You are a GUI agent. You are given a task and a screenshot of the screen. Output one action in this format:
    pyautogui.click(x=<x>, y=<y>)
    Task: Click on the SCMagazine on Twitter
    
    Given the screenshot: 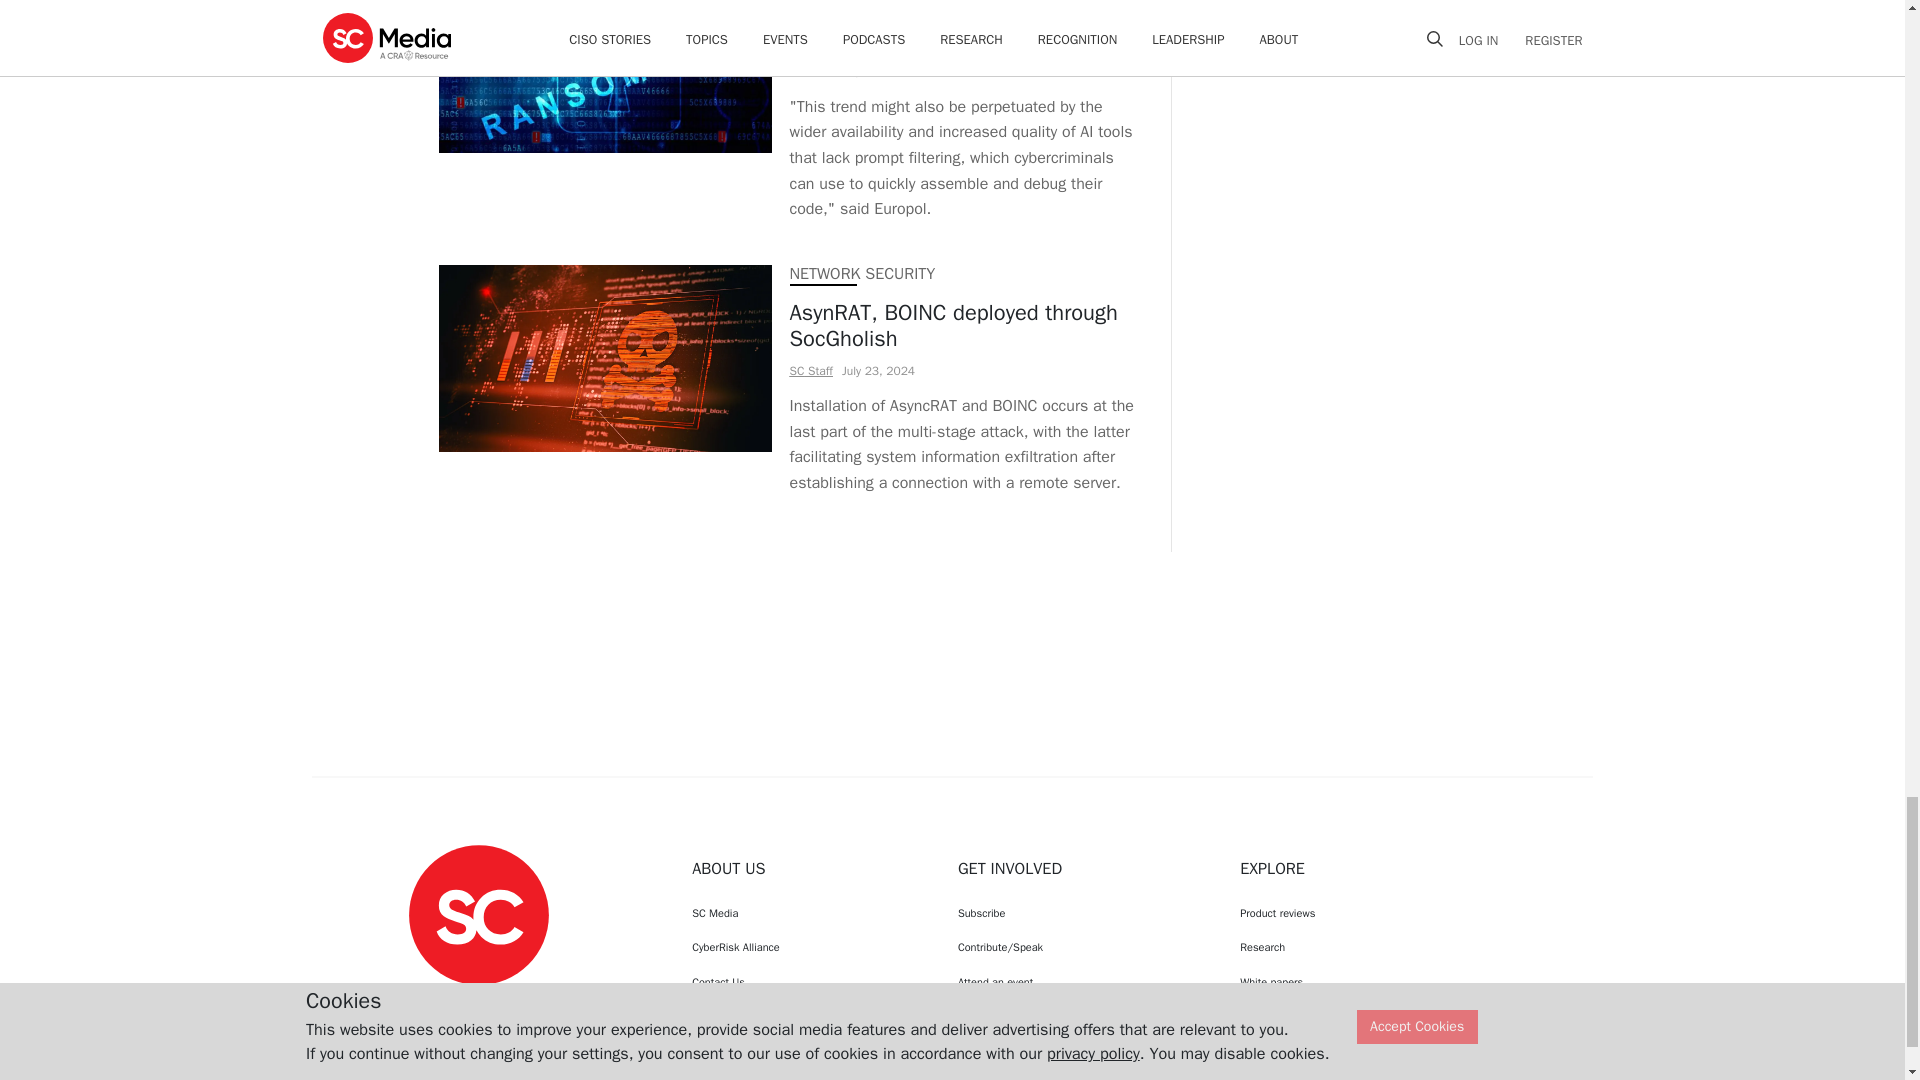 What is the action you would take?
    pyautogui.click(x=478, y=1003)
    